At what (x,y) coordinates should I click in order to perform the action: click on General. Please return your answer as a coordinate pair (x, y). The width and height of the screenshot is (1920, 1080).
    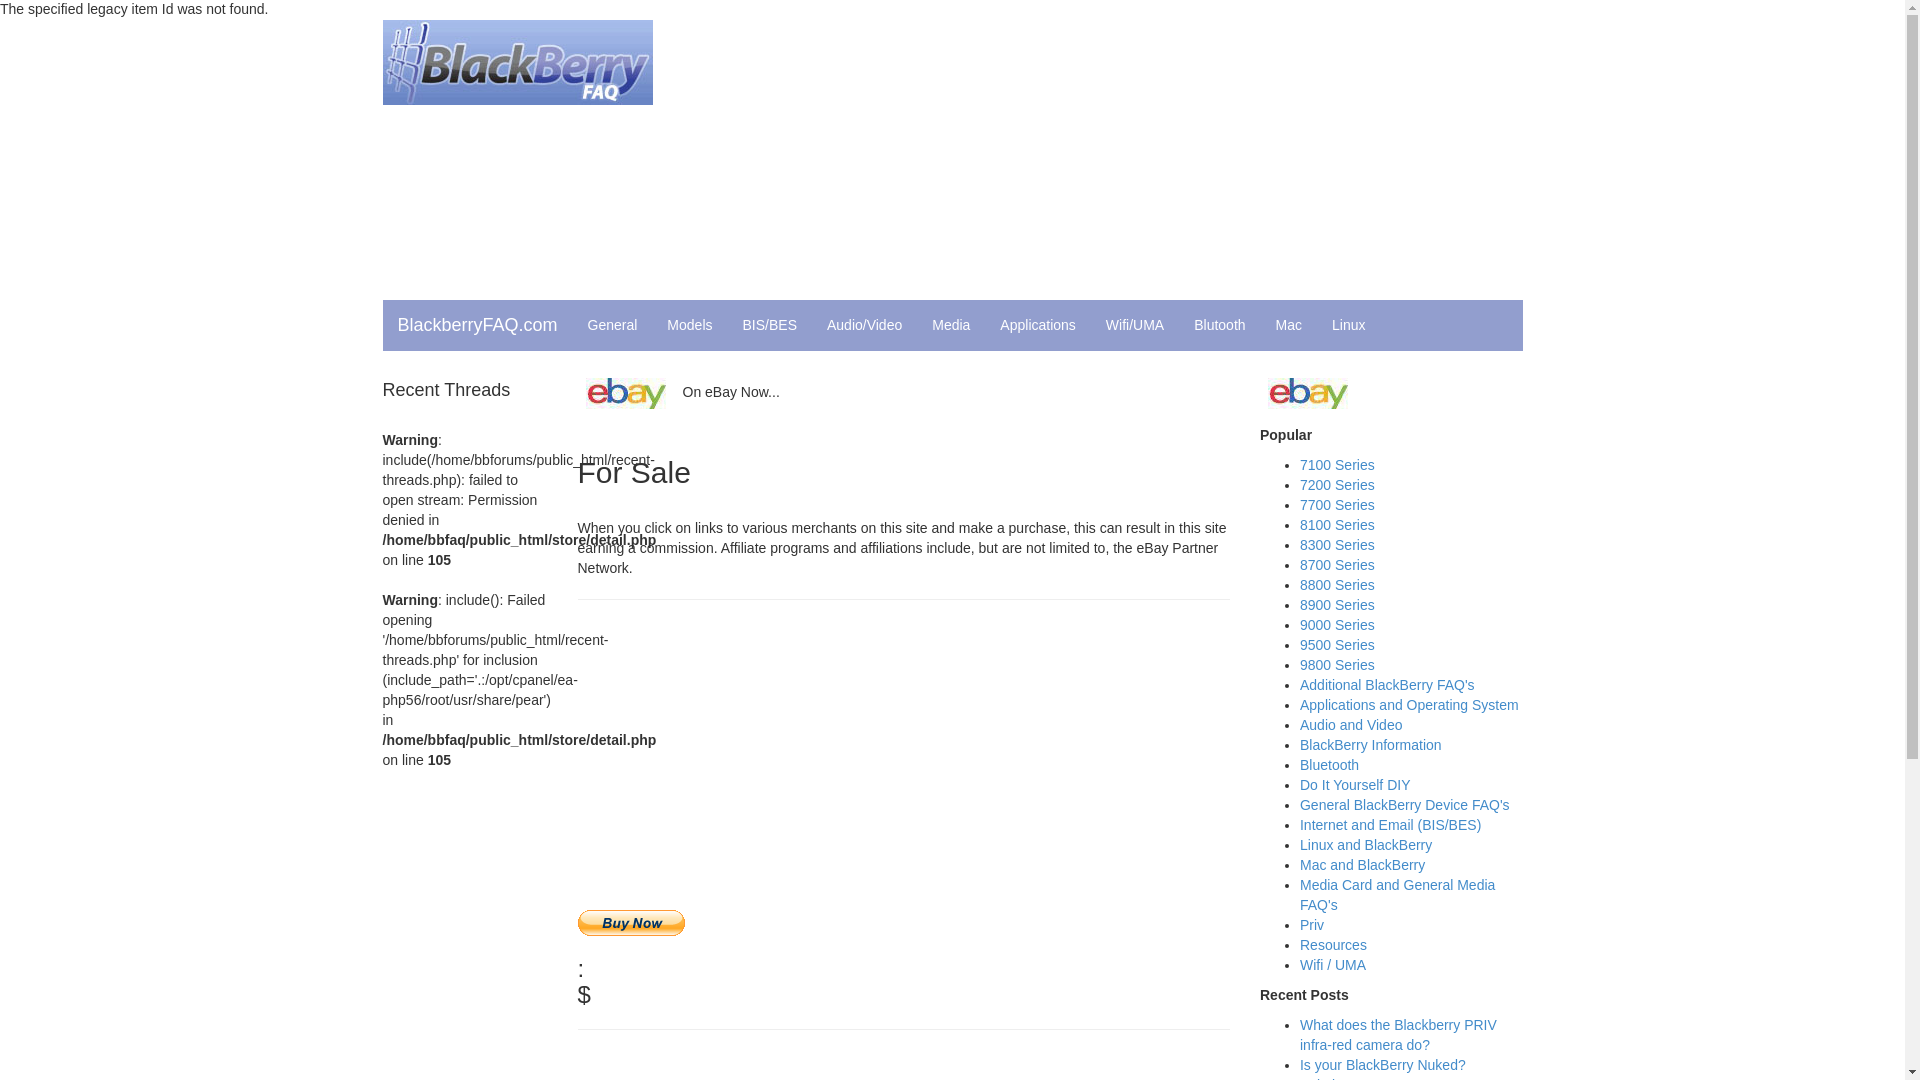
    Looking at the image, I should click on (612, 324).